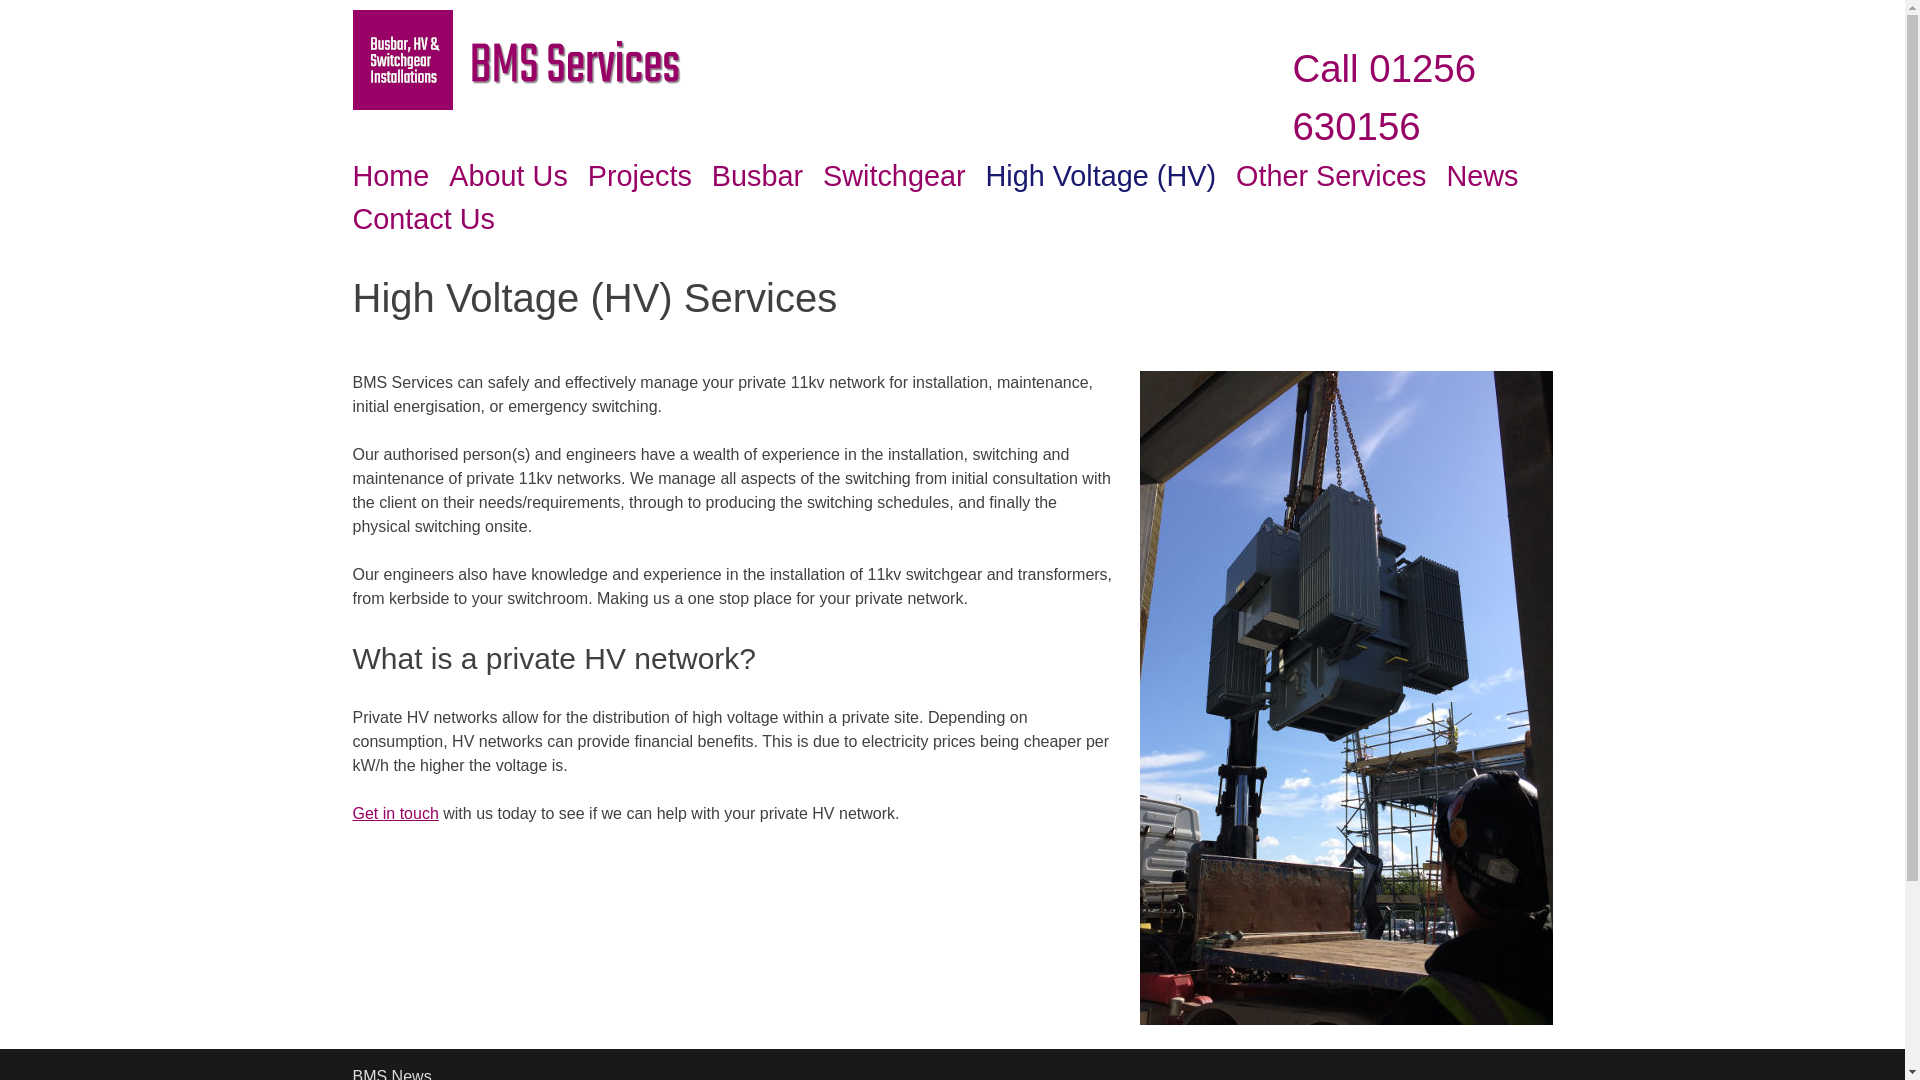 The image size is (1920, 1080). What do you see at coordinates (1331, 176) in the screenshot?
I see `Other Services` at bounding box center [1331, 176].